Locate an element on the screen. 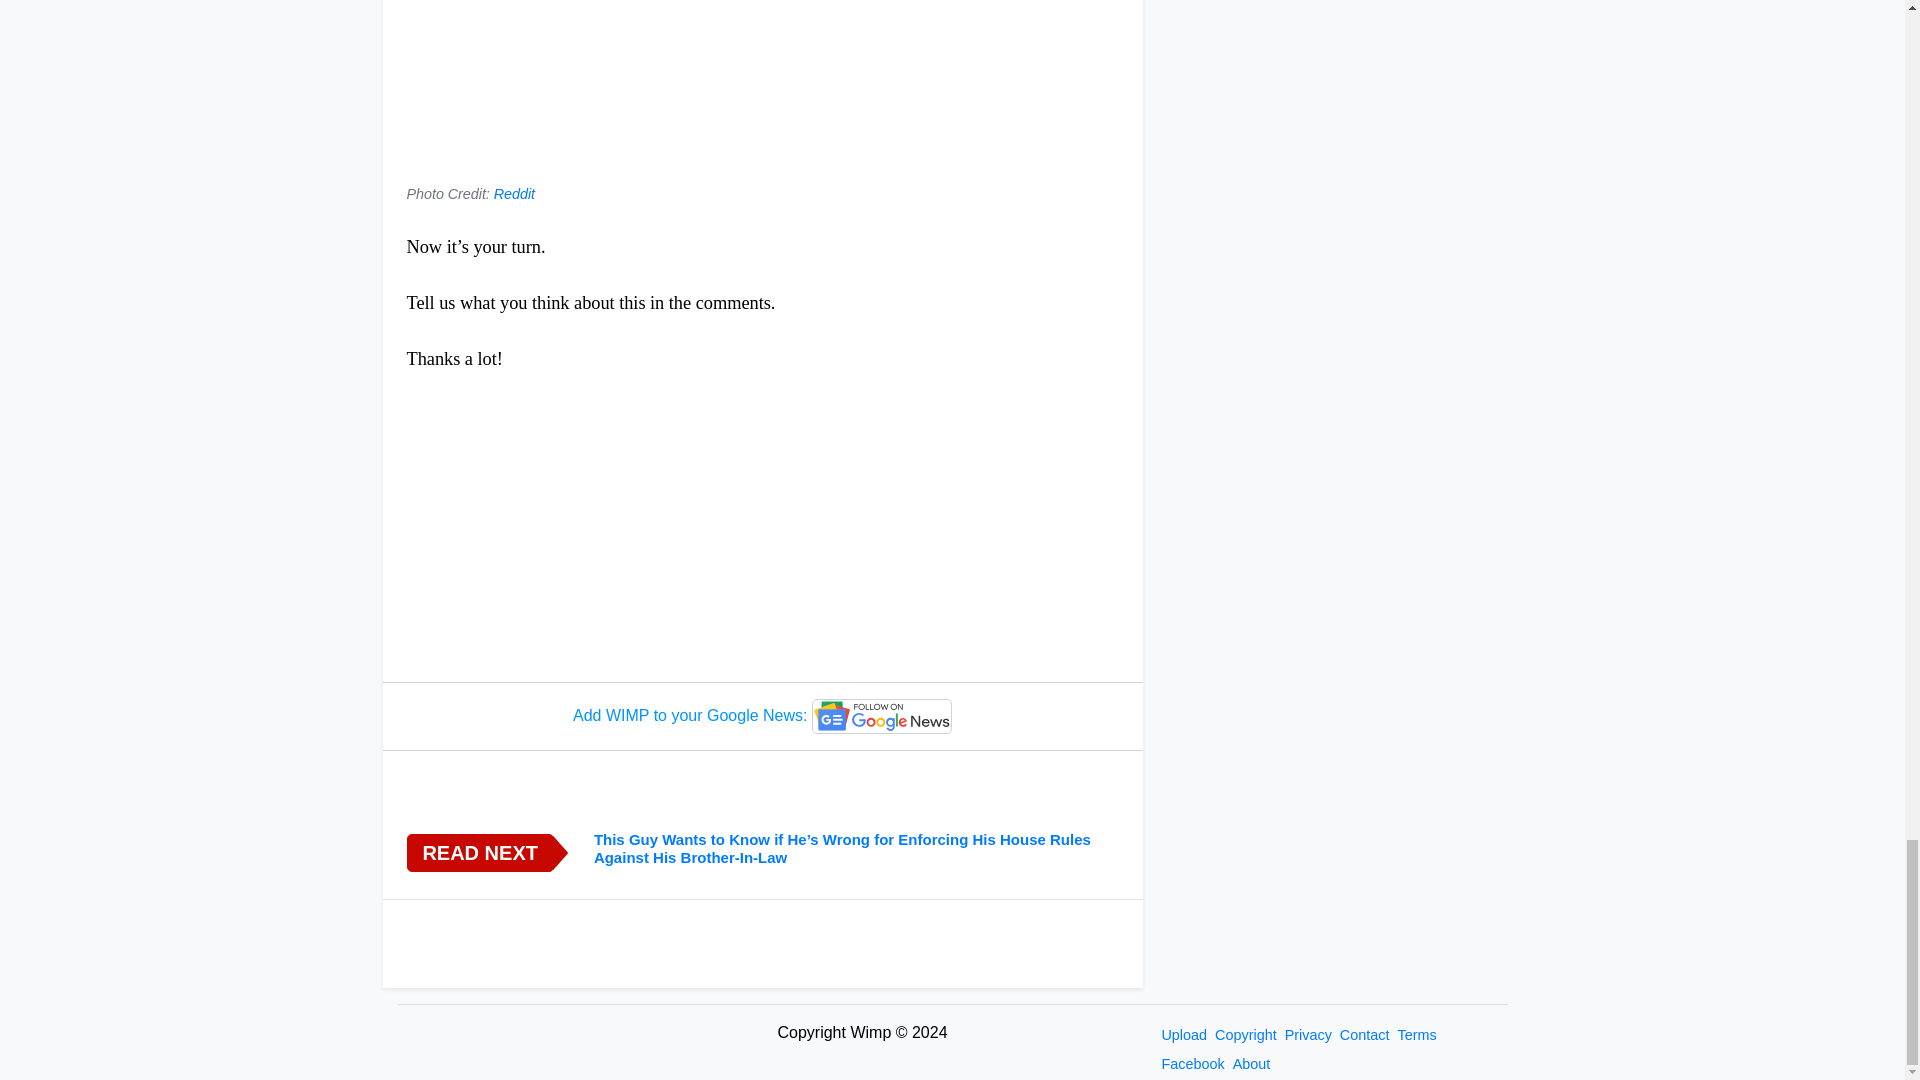 Image resolution: width=1920 pixels, height=1080 pixels. READ NEXT is located at coordinates (478, 852).